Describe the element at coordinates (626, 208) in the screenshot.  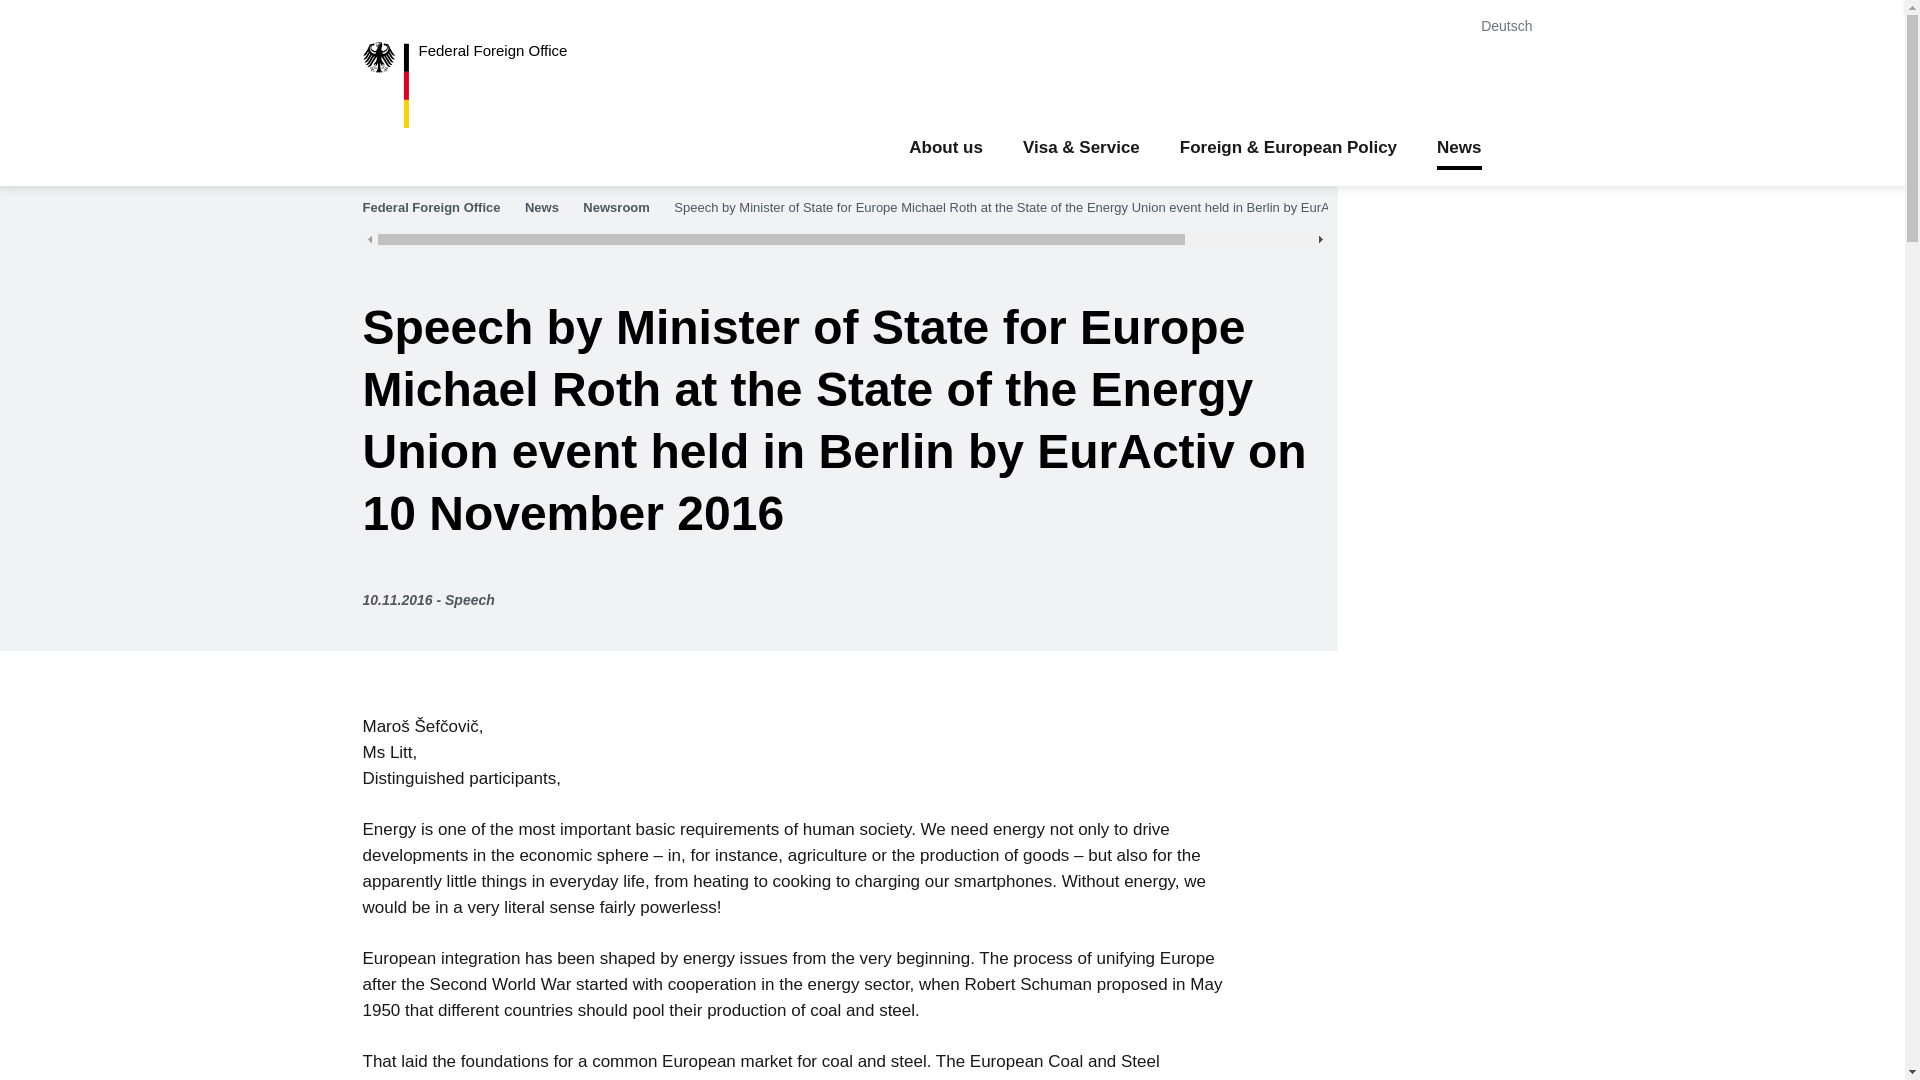
I see `Newsroom` at that location.